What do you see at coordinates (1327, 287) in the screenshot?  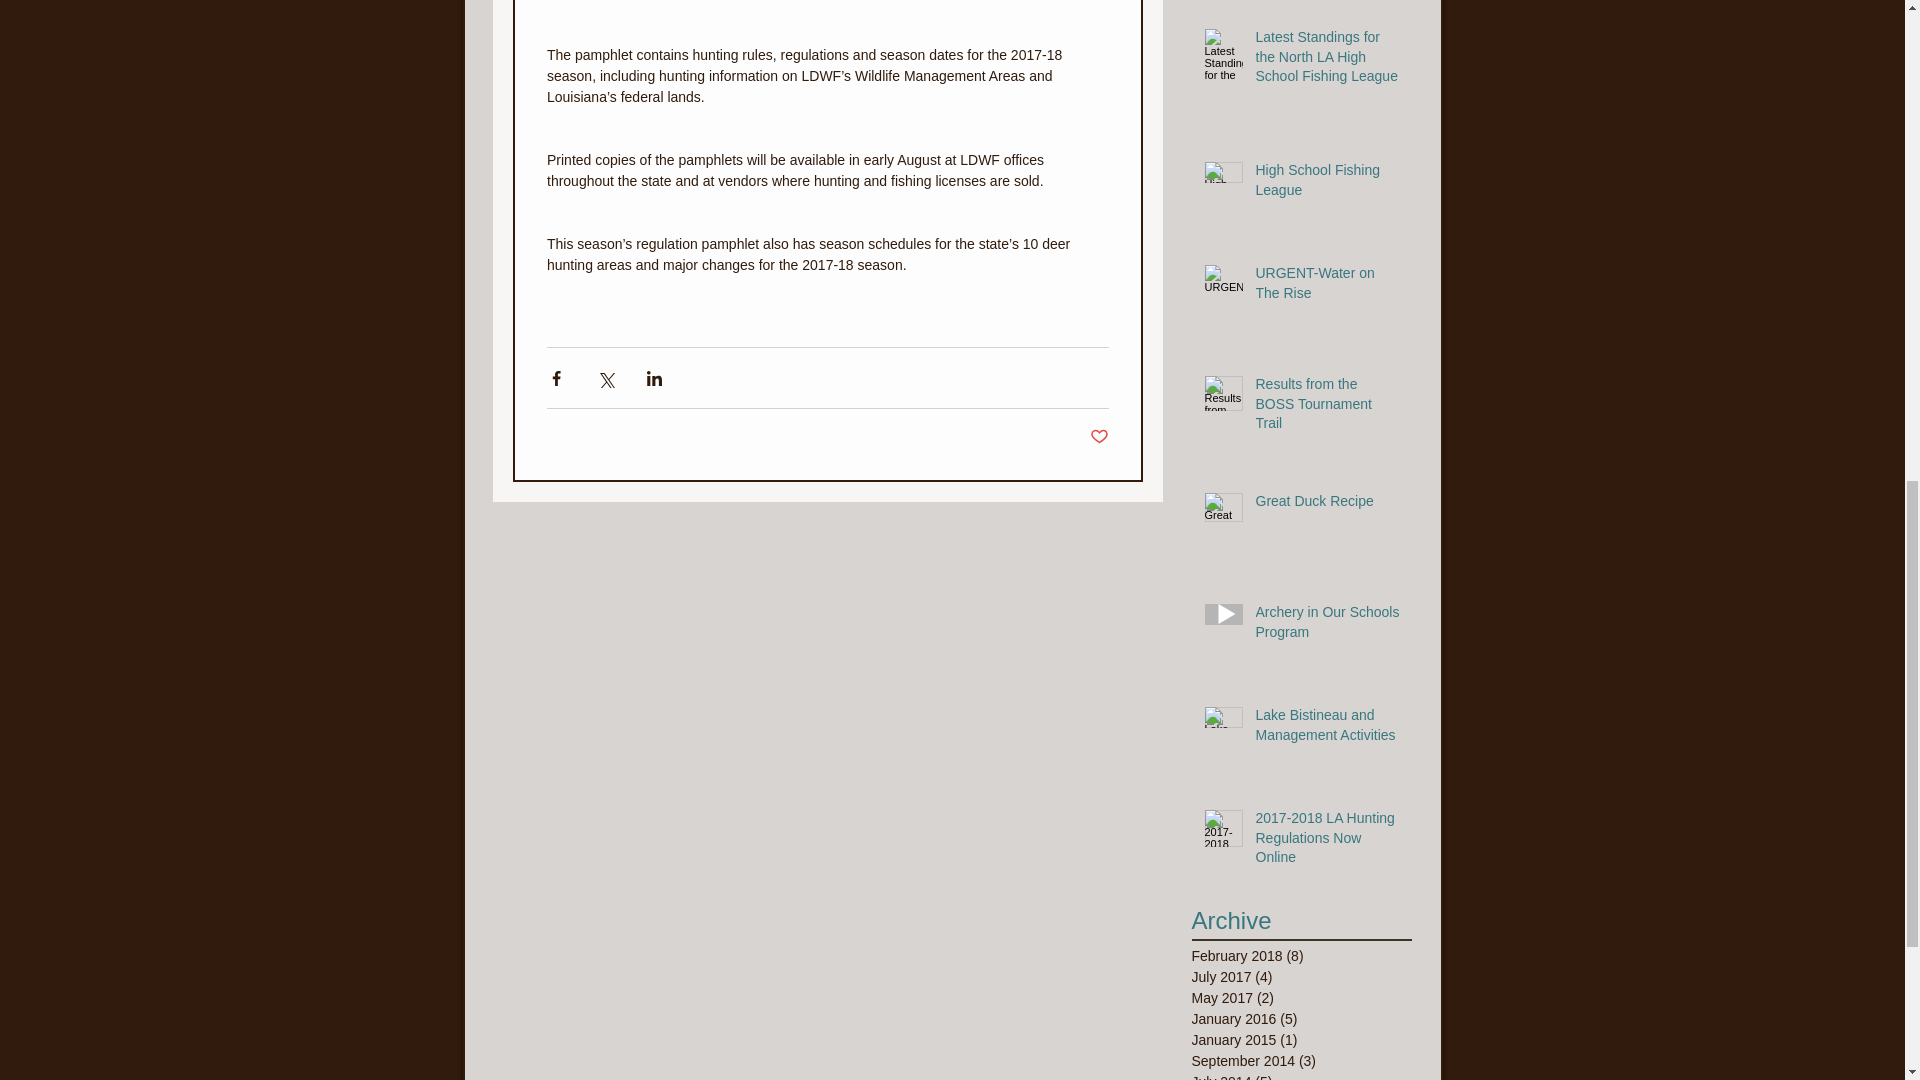 I see `URGENT-Water on The Rise` at bounding box center [1327, 287].